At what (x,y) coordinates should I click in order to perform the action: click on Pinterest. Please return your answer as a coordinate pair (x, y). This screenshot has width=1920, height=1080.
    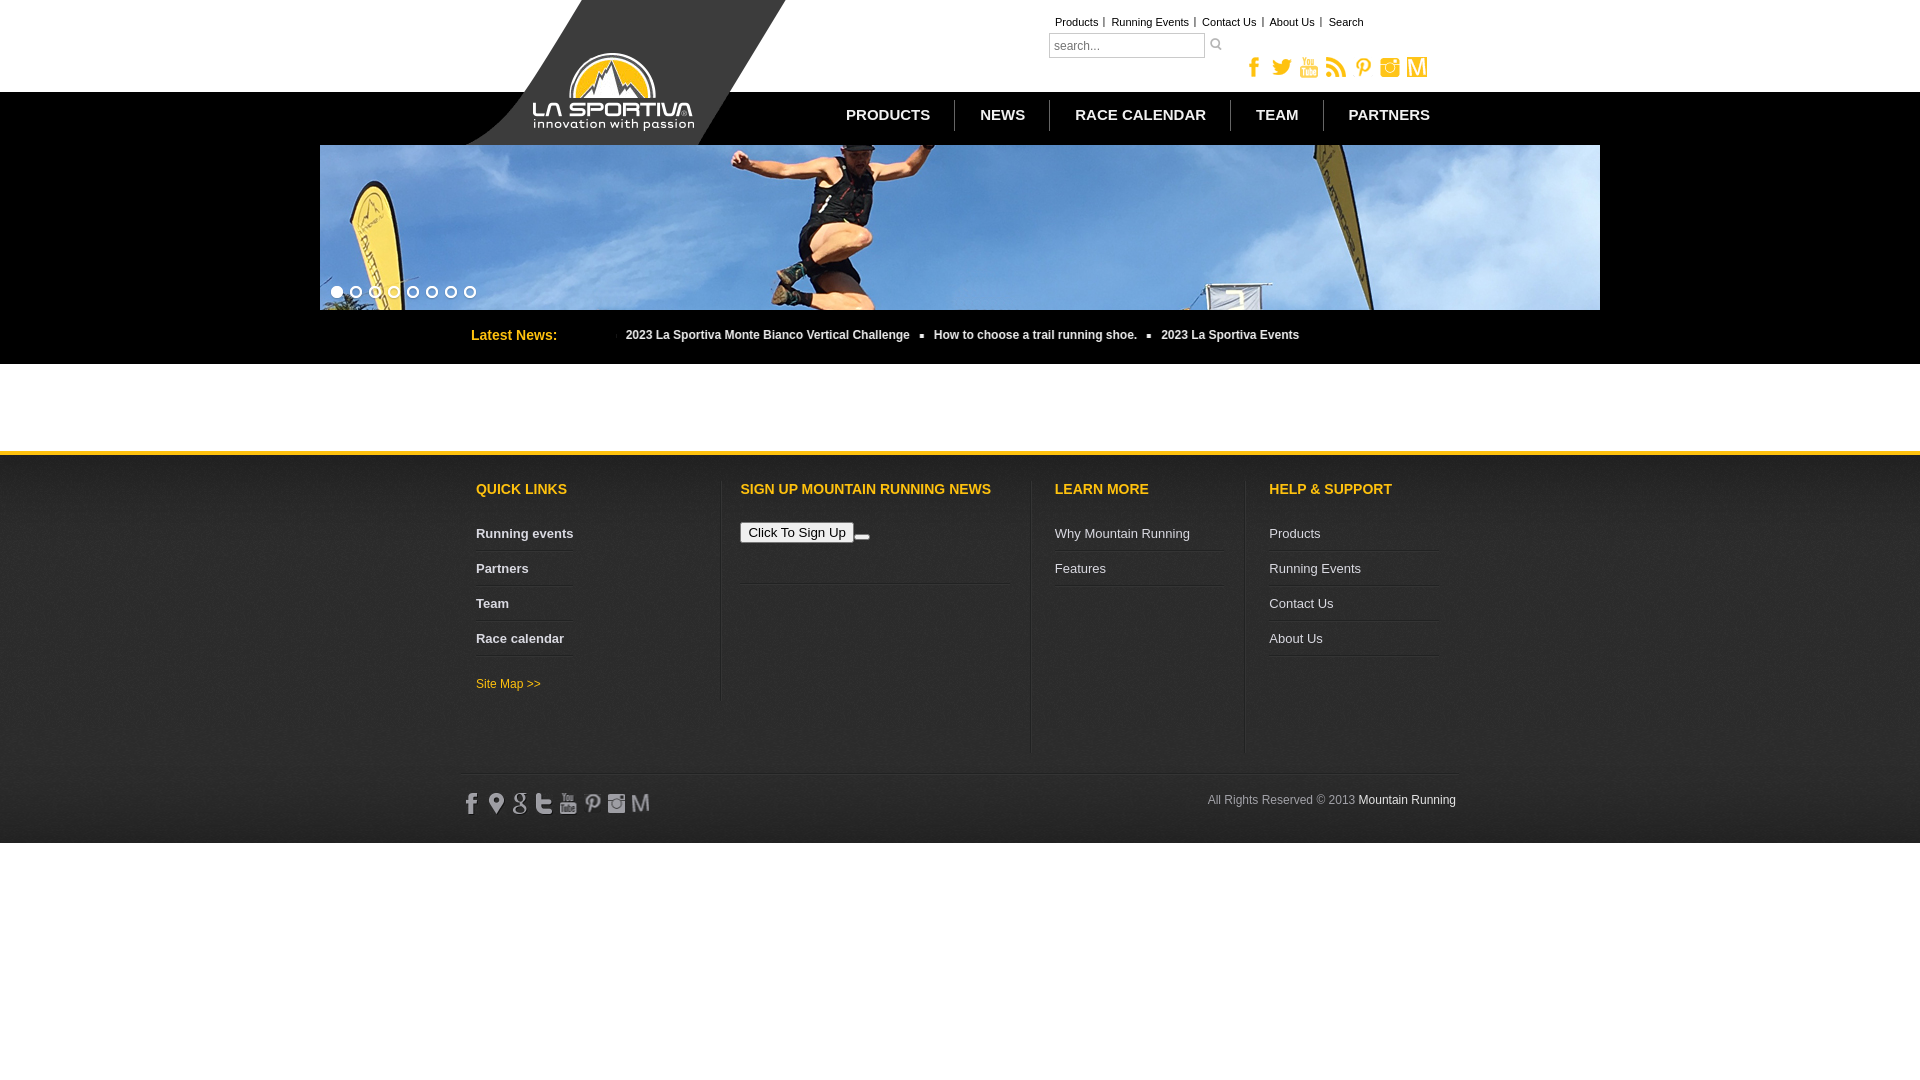
    Looking at the image, I should click on (592, 804).